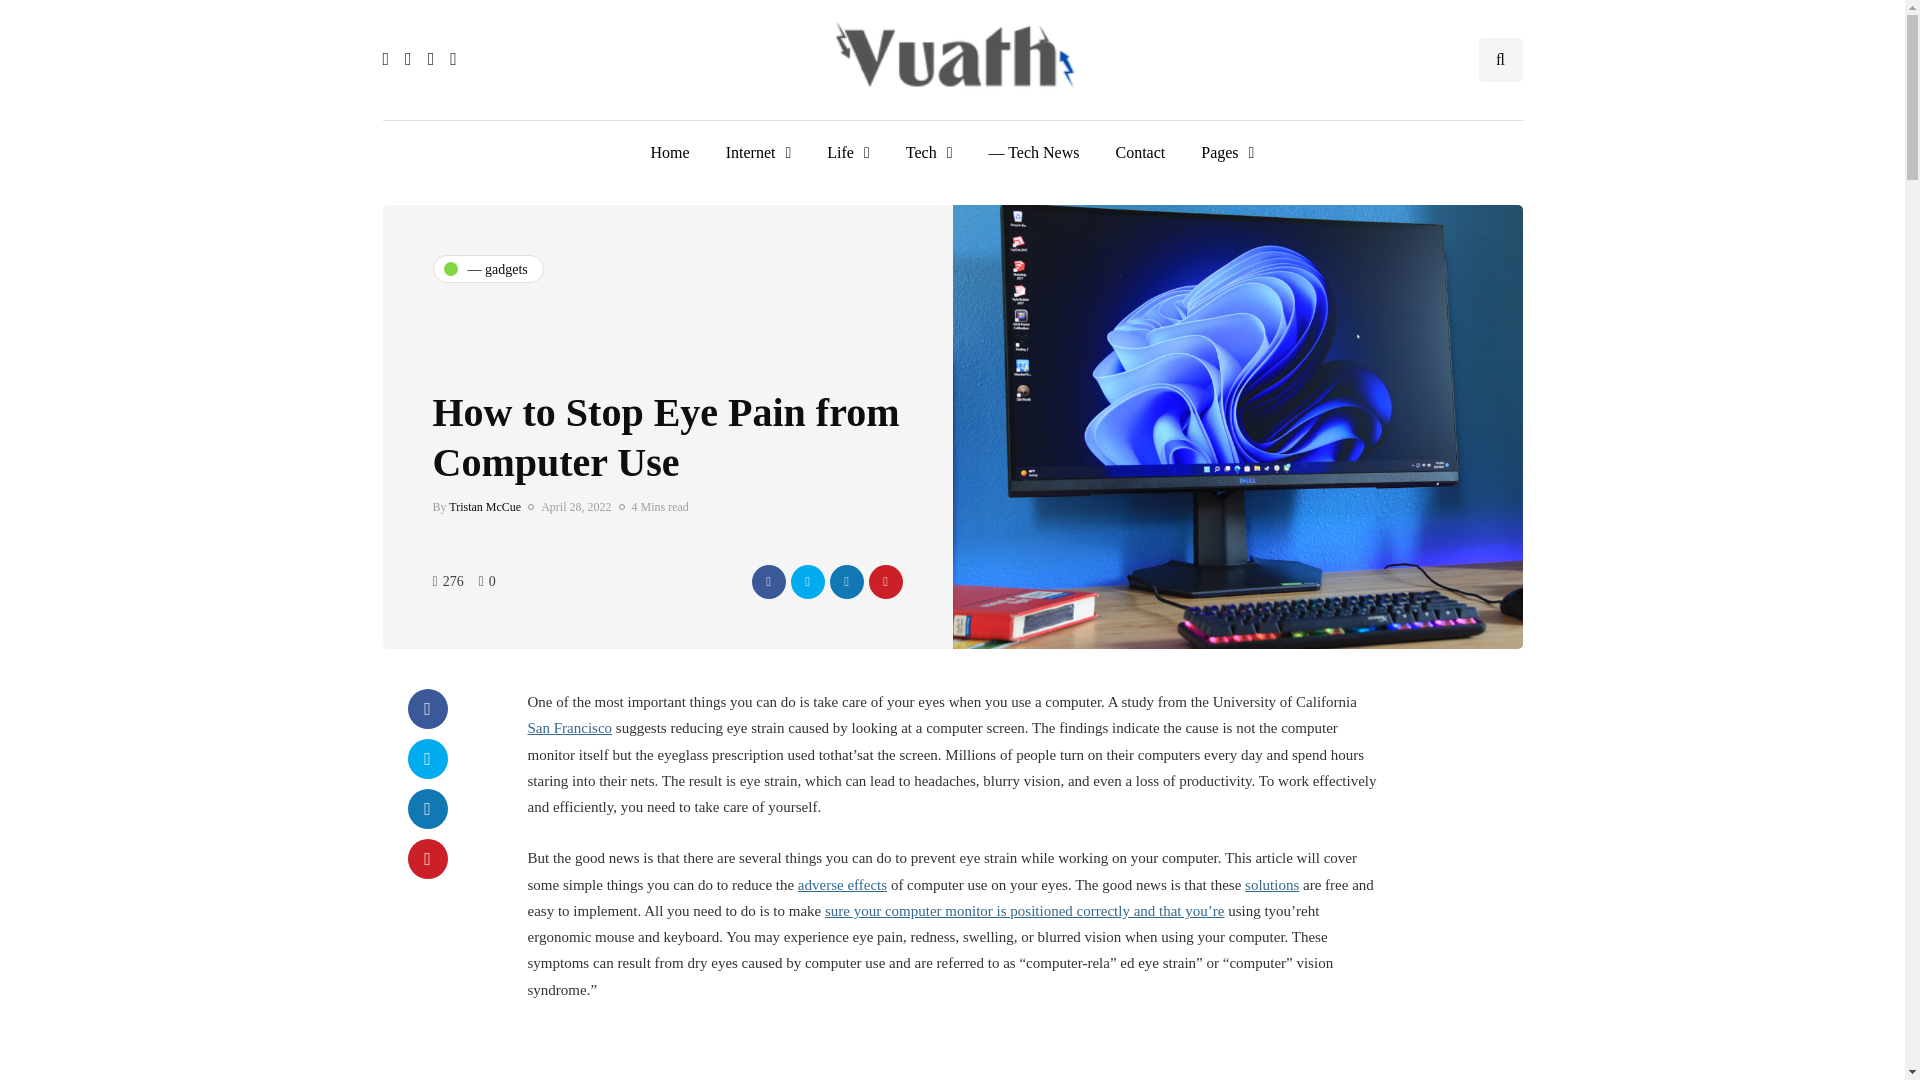  Describe the element at coordinates (1139, 152) in the screenshot. I see `Contact` at that location.